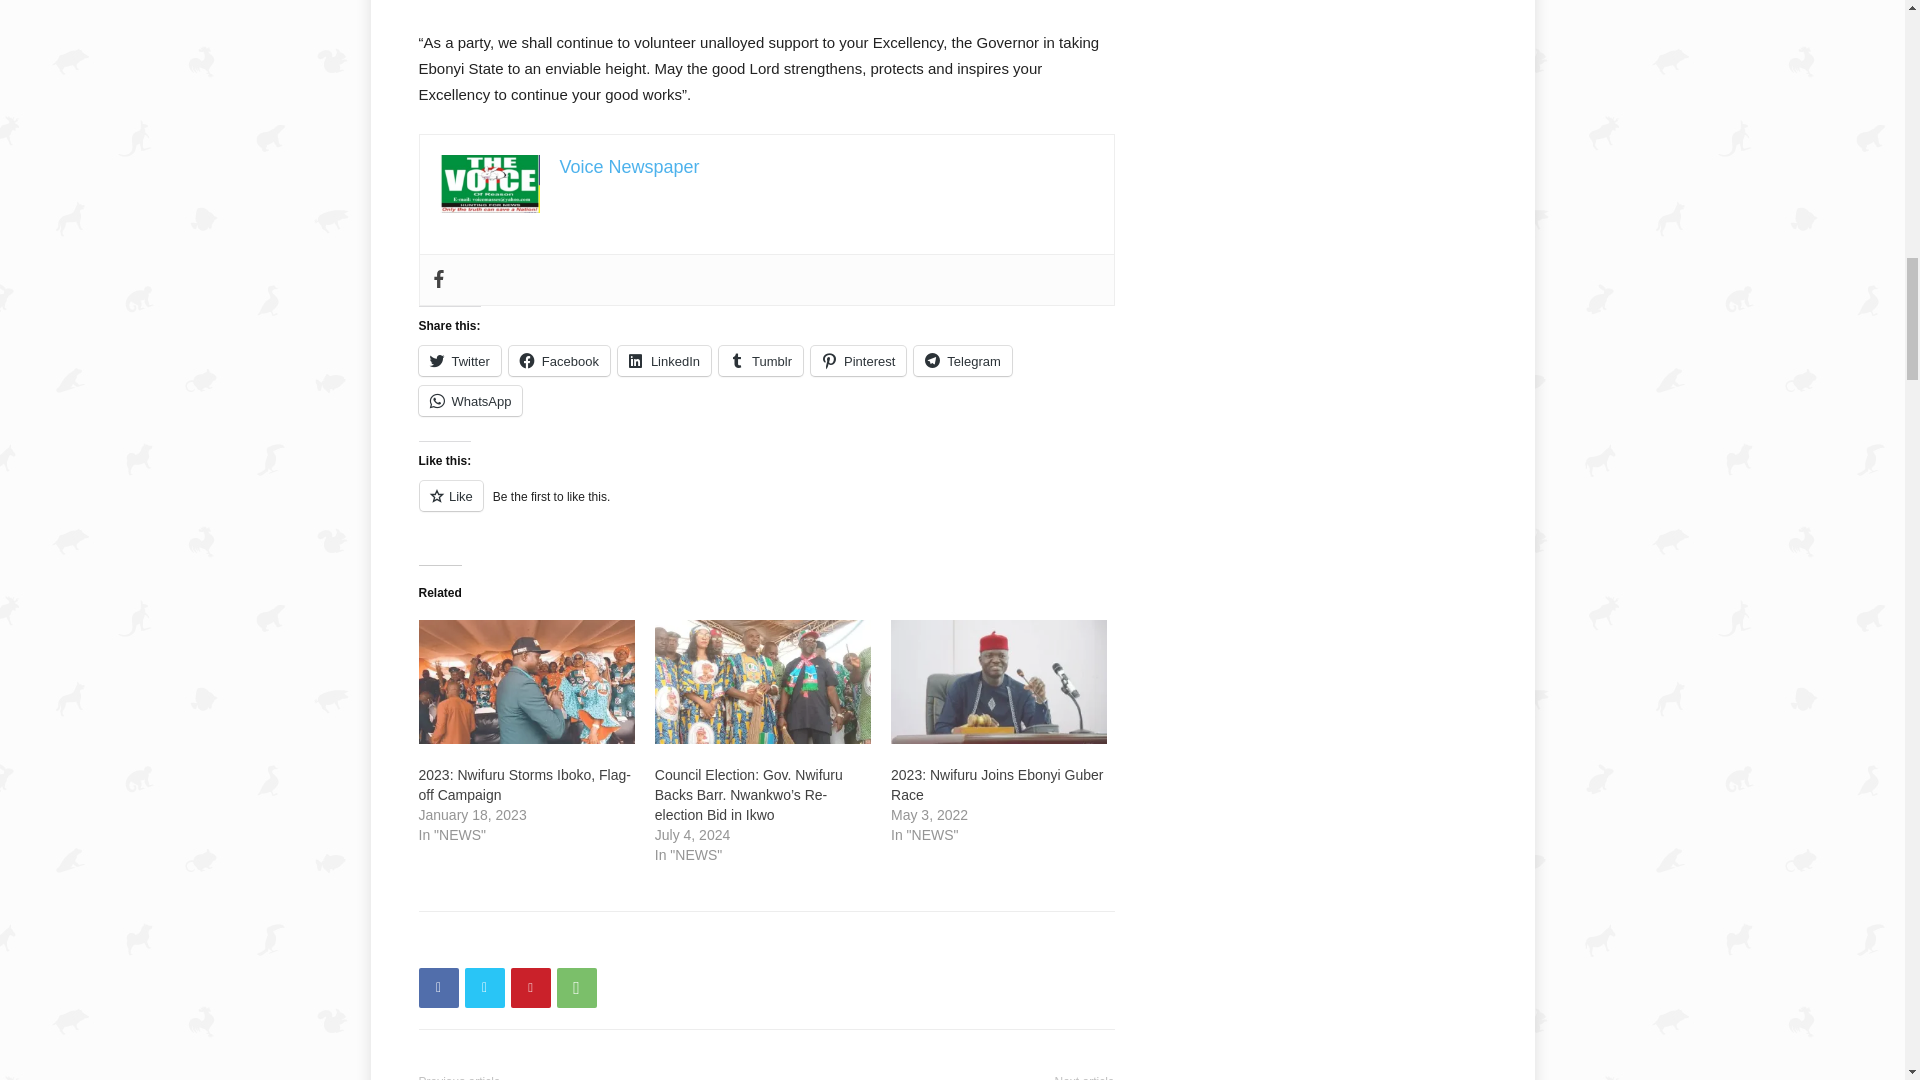 Image resolution: width=1920 pixels, height=1080 pixels. Describe the element at coordinates (858, 360) in the screenshot. I see `Click to share on Pinterest` at that location.